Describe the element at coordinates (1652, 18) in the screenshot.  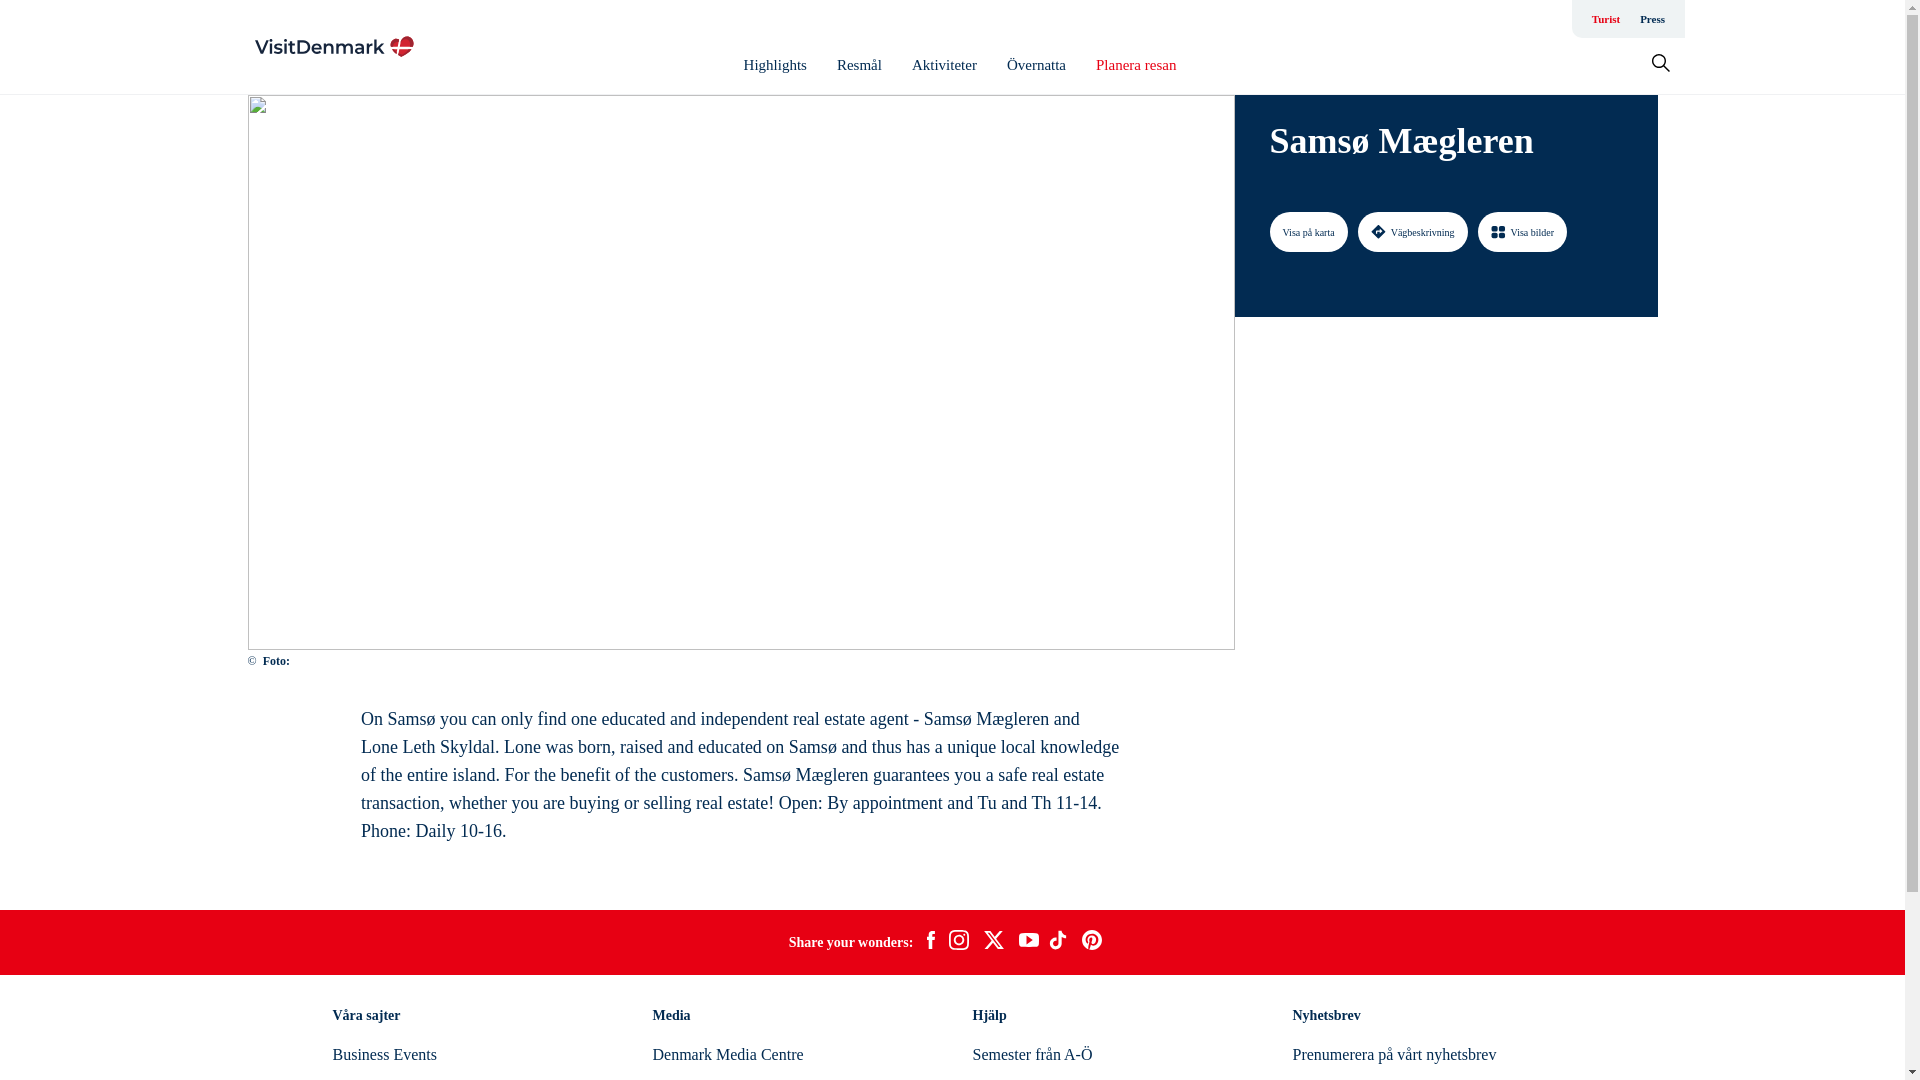
I see `Press` at that location.